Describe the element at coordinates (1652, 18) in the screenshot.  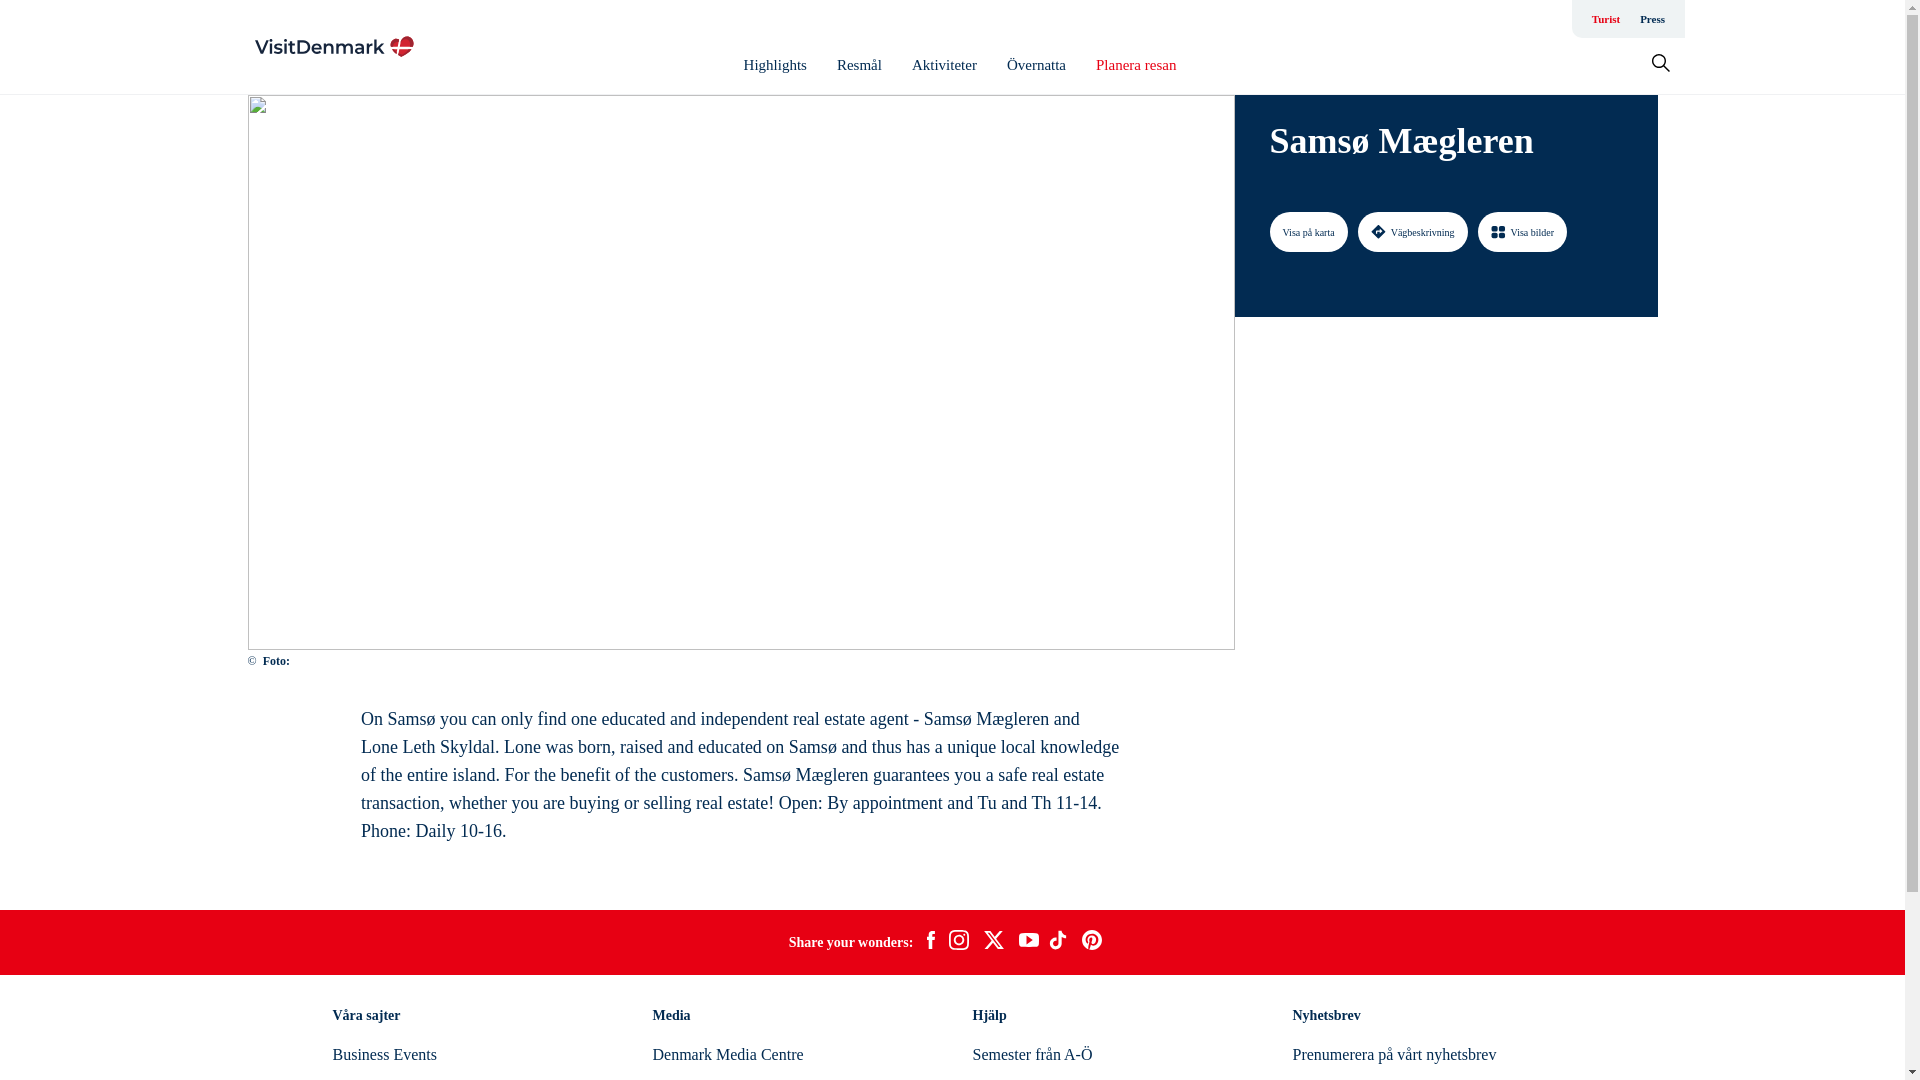
I see `Press` at that location.